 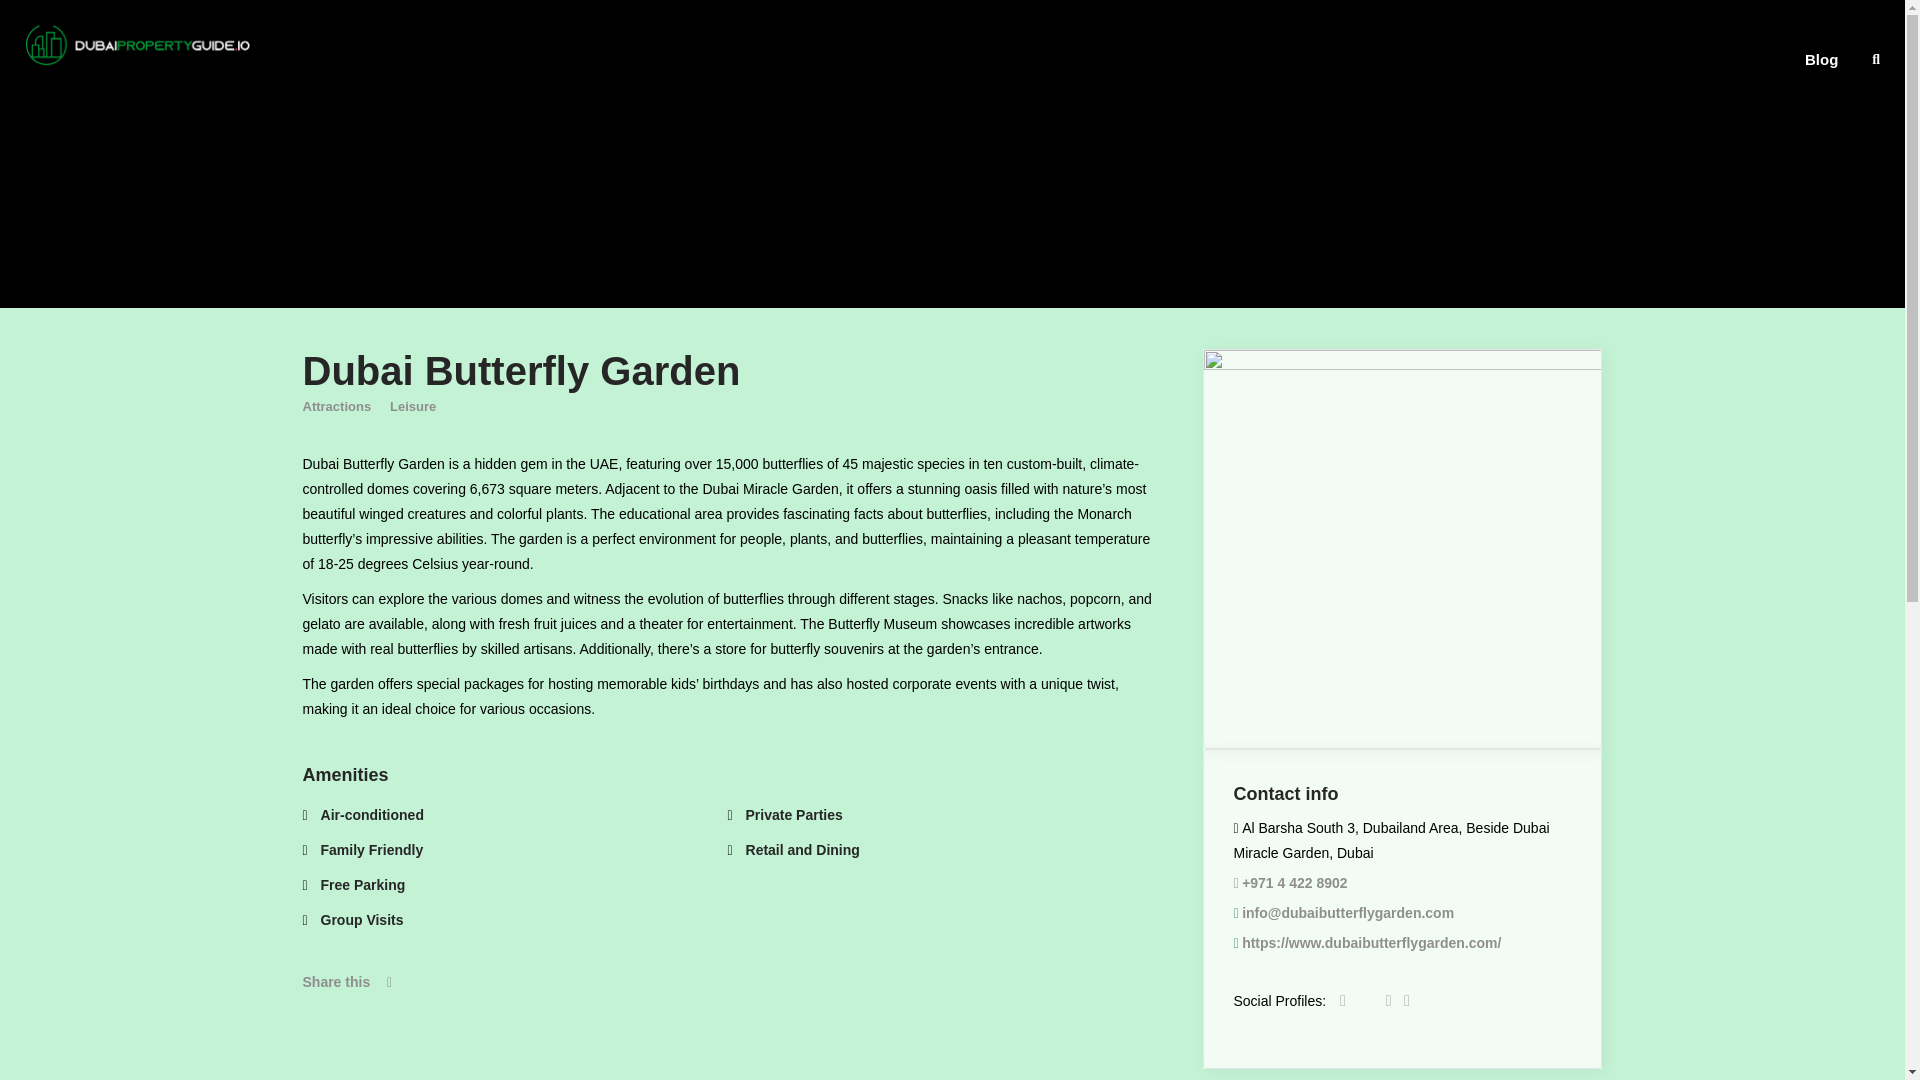 What do you see at coordinates (336, 407) in the screenshot?
I see `Attractions` at bounding box center [336, 407].